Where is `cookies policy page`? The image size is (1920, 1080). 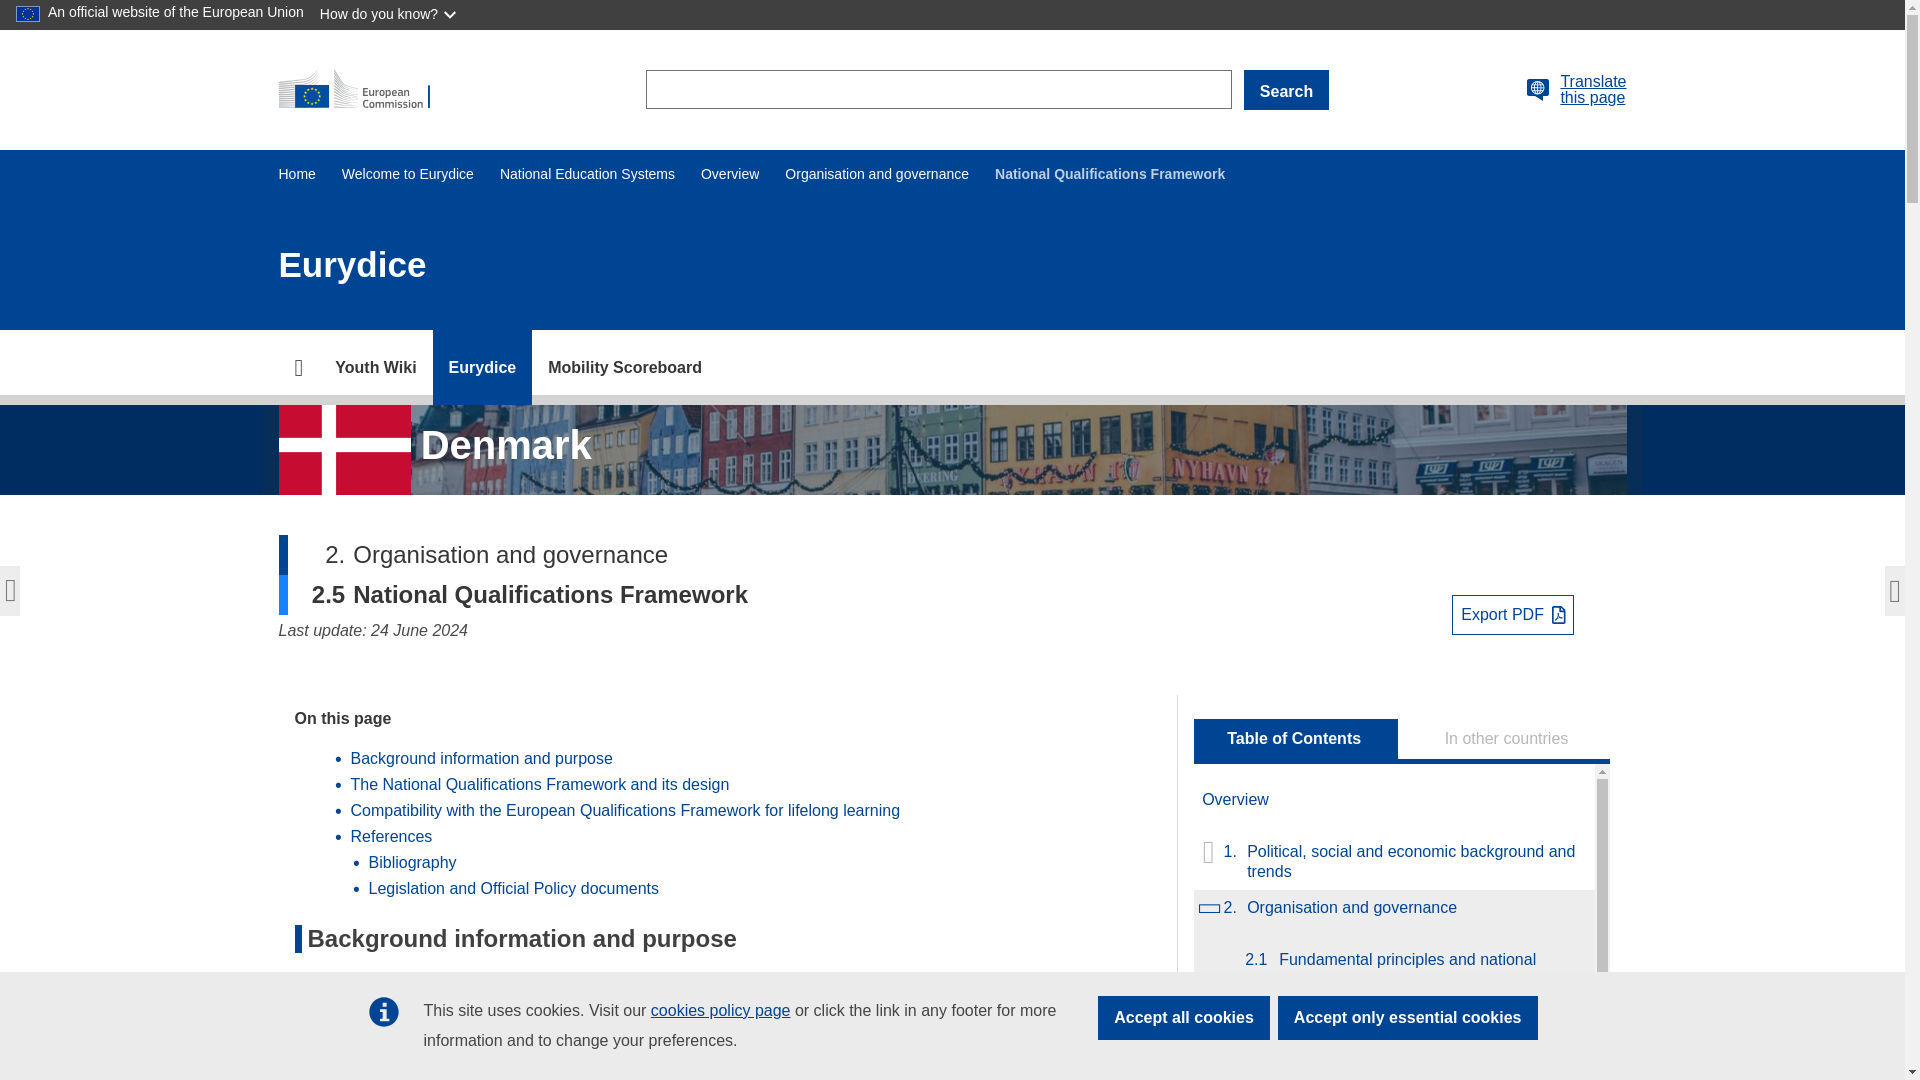
cookies policy page is located at coordinates (720, 1010).